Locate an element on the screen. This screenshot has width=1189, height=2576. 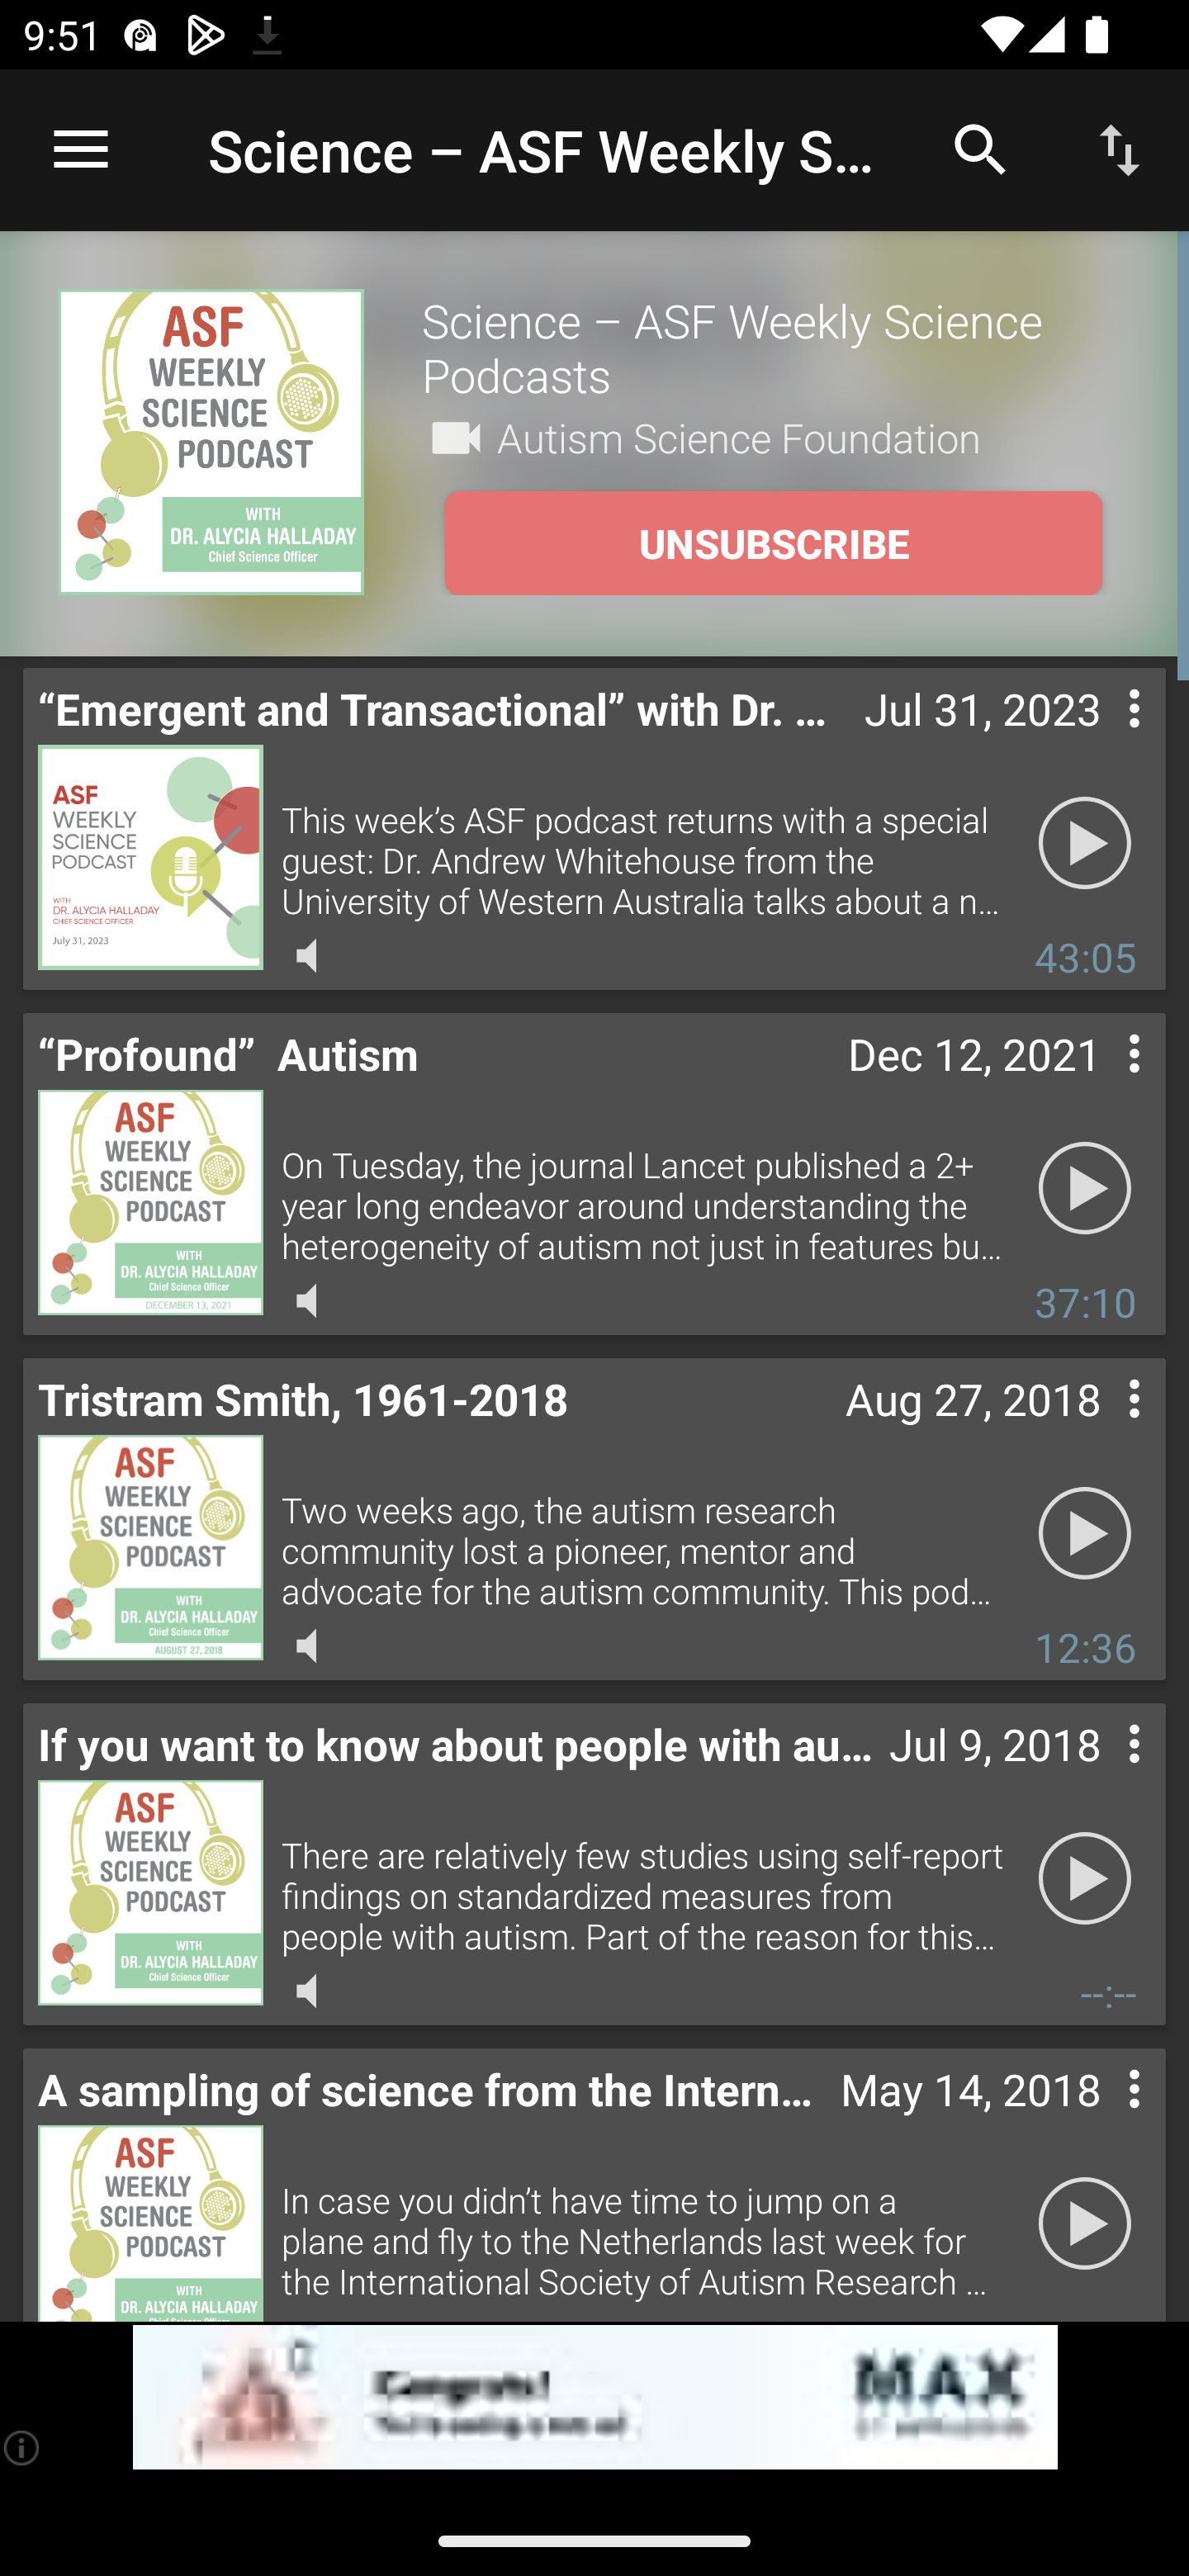
Play is located at coordinates (1085, 1189).